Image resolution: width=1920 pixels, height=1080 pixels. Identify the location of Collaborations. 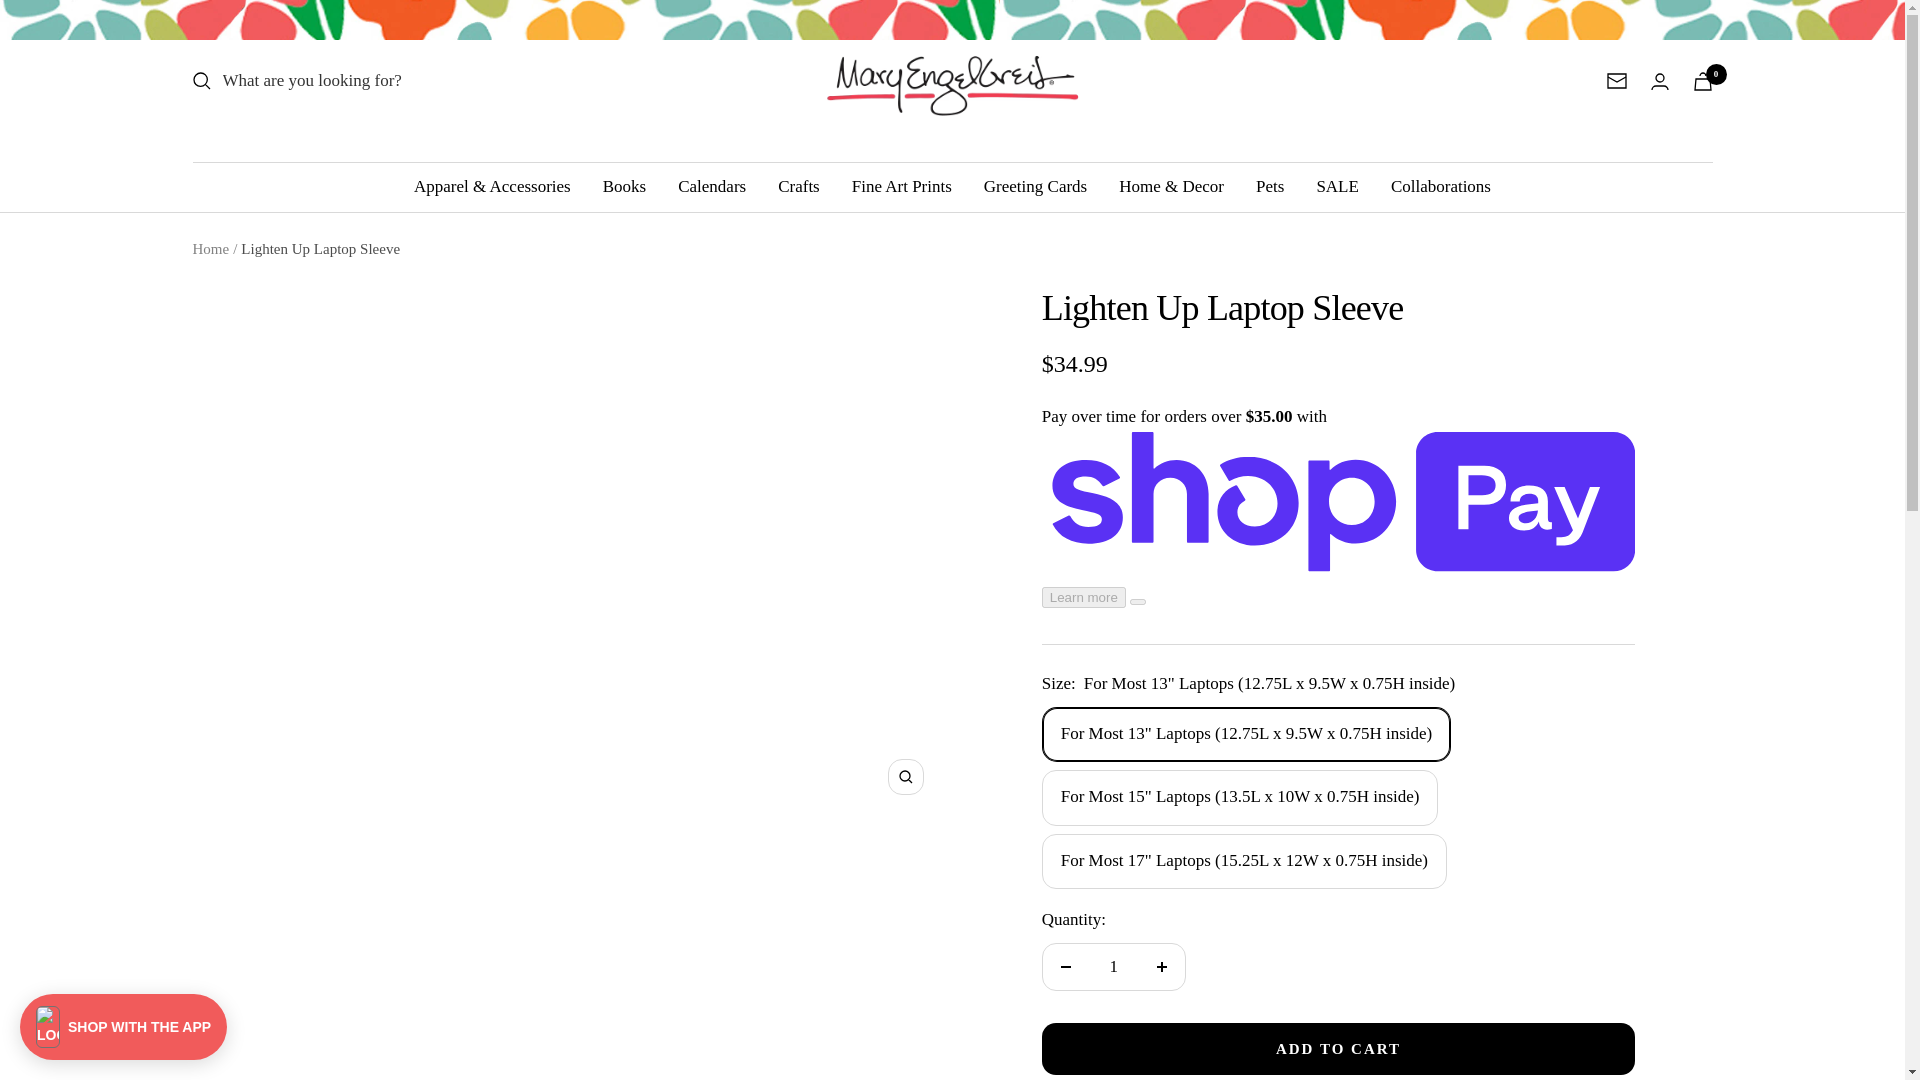
(1440, 186).